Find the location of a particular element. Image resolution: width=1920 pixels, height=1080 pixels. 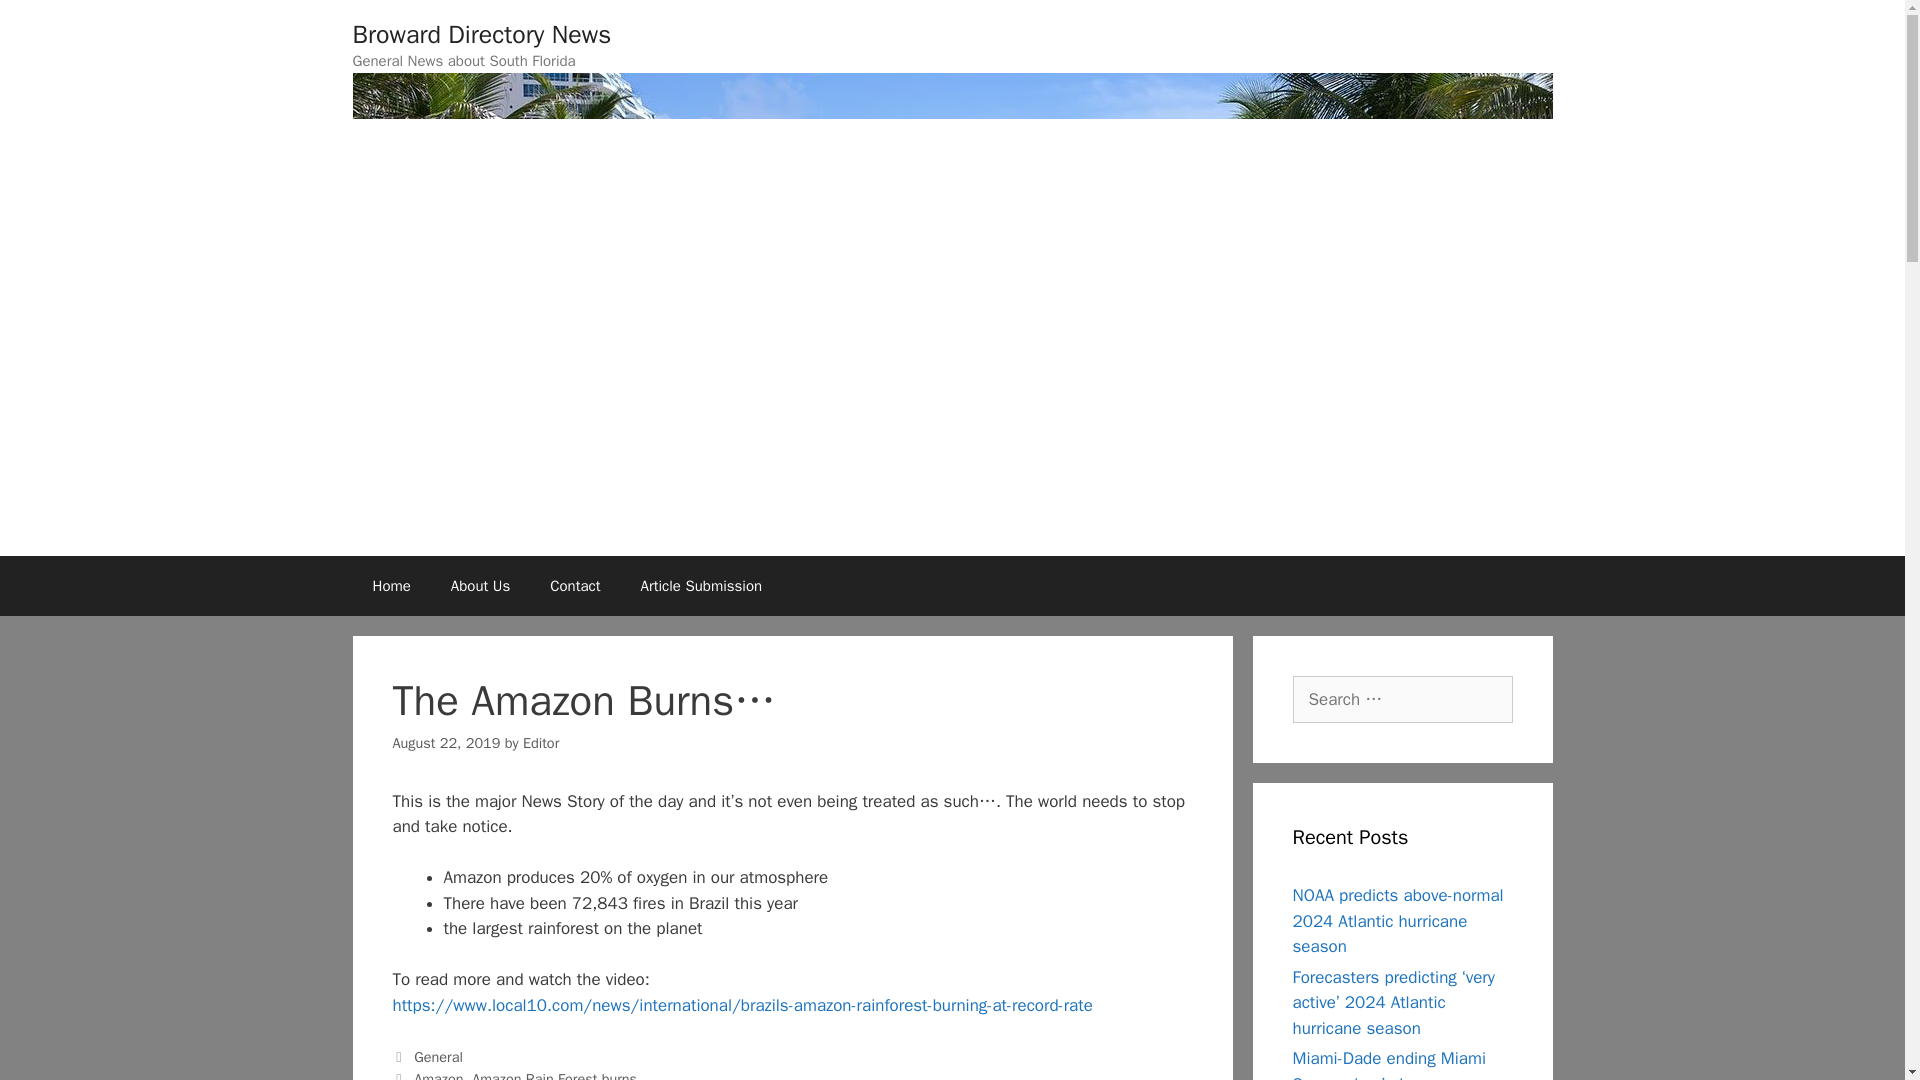

About Us is located at coordinates (480, 586).